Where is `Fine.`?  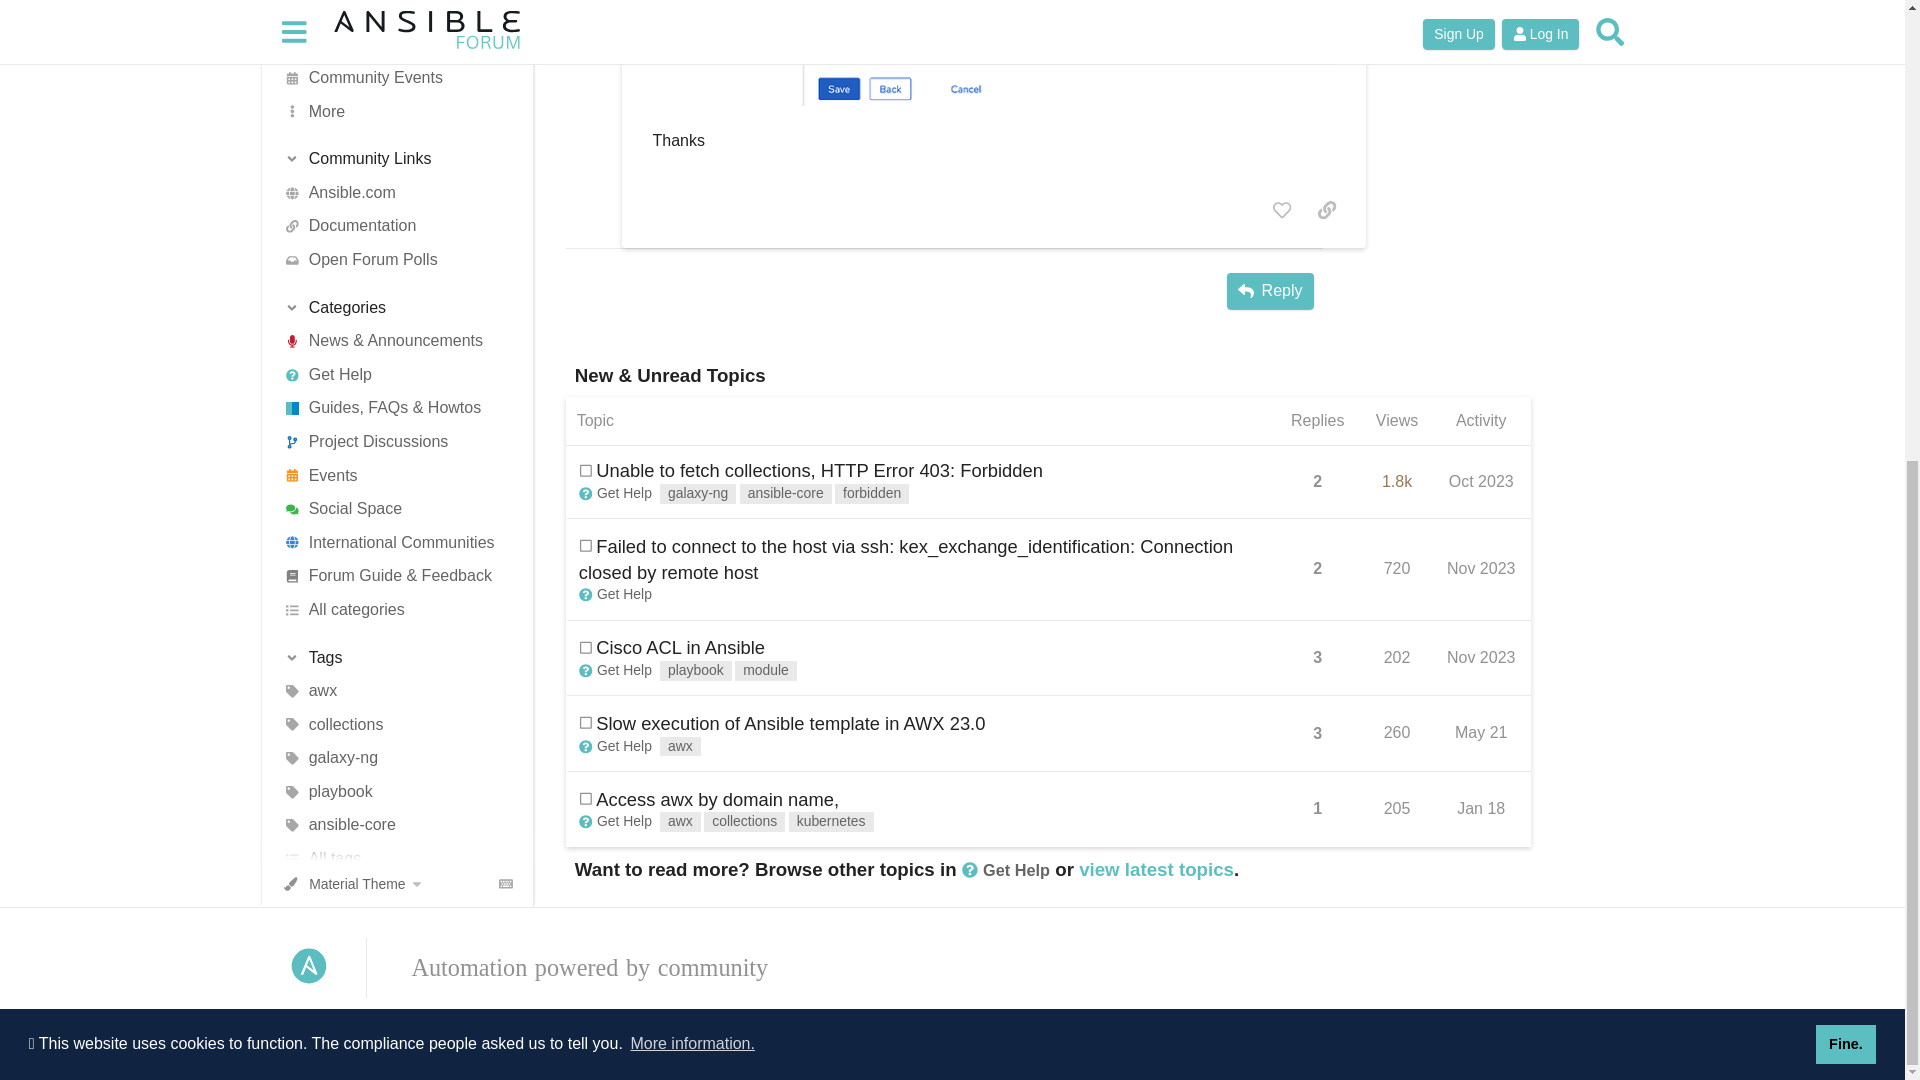 Fine. is located at coordinates (1846, 245).